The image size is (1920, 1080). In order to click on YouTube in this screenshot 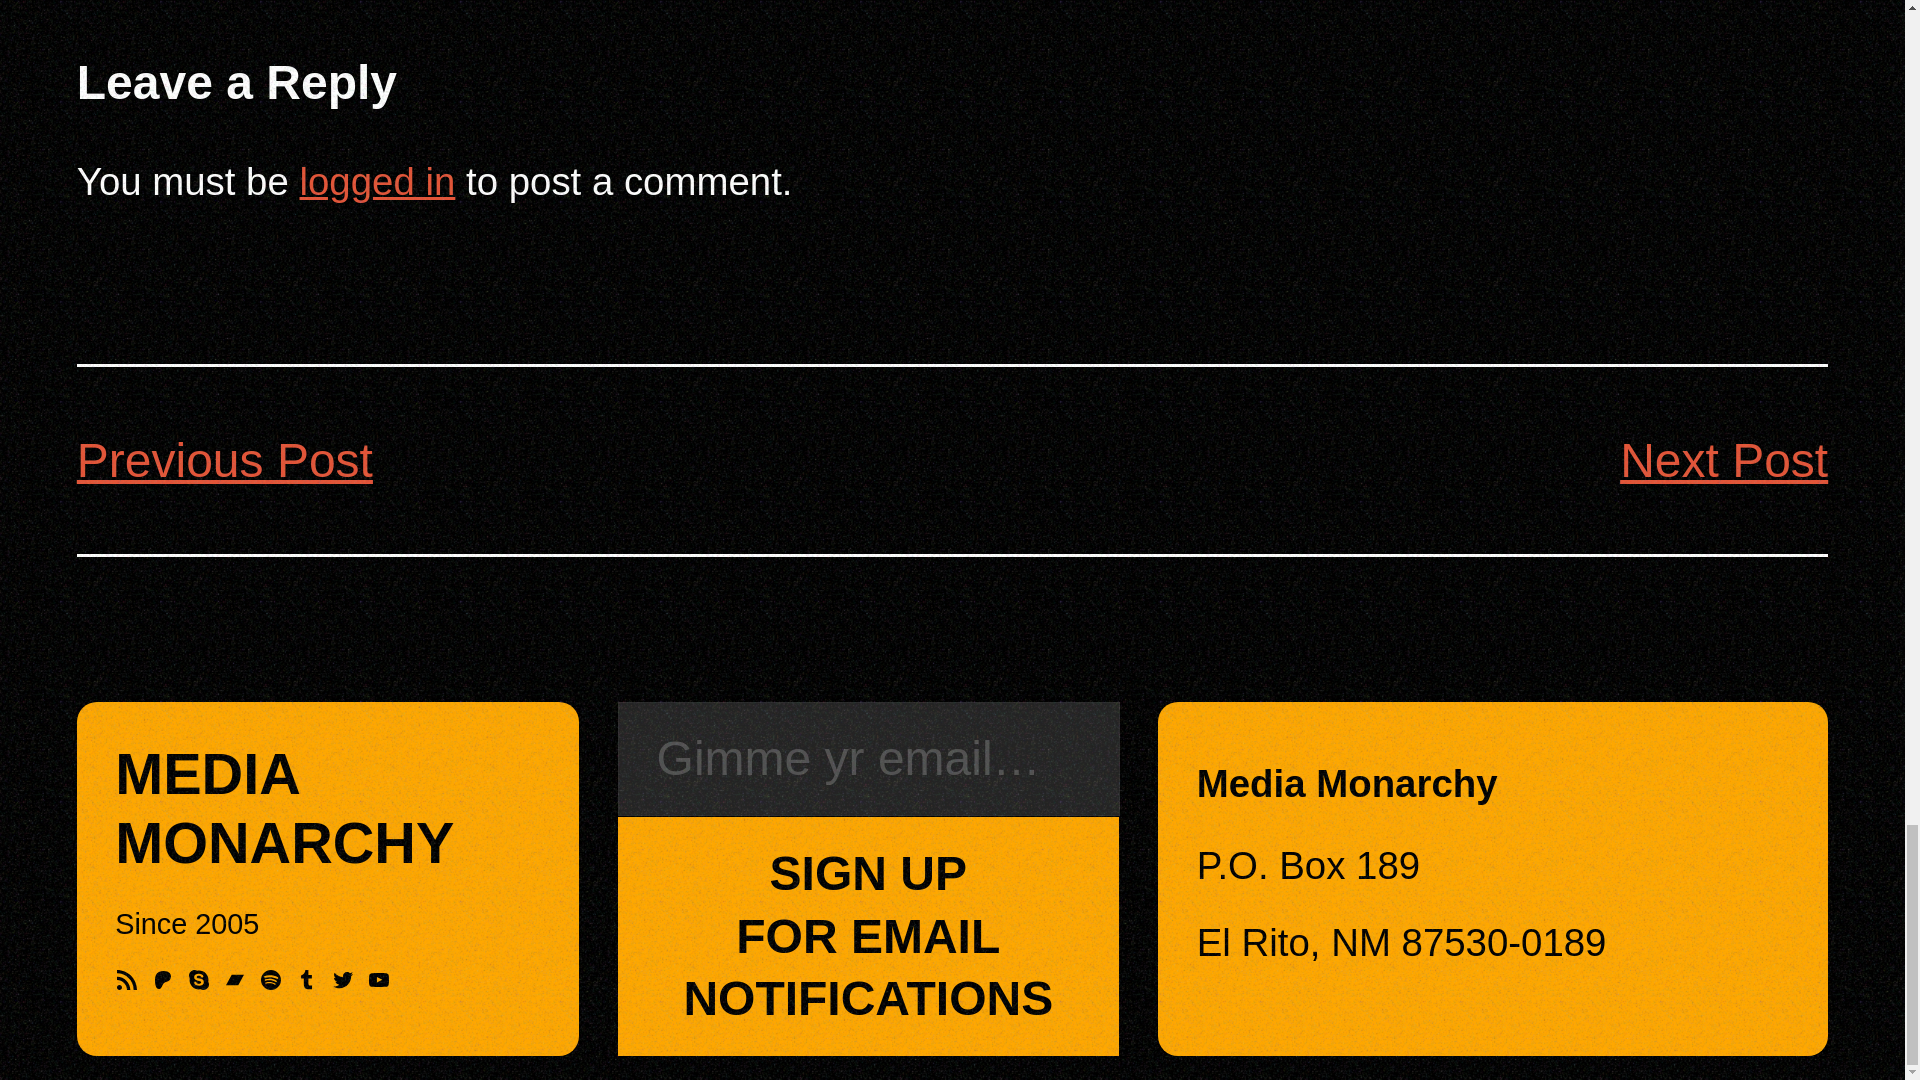, I will do `click(378, 980)`.